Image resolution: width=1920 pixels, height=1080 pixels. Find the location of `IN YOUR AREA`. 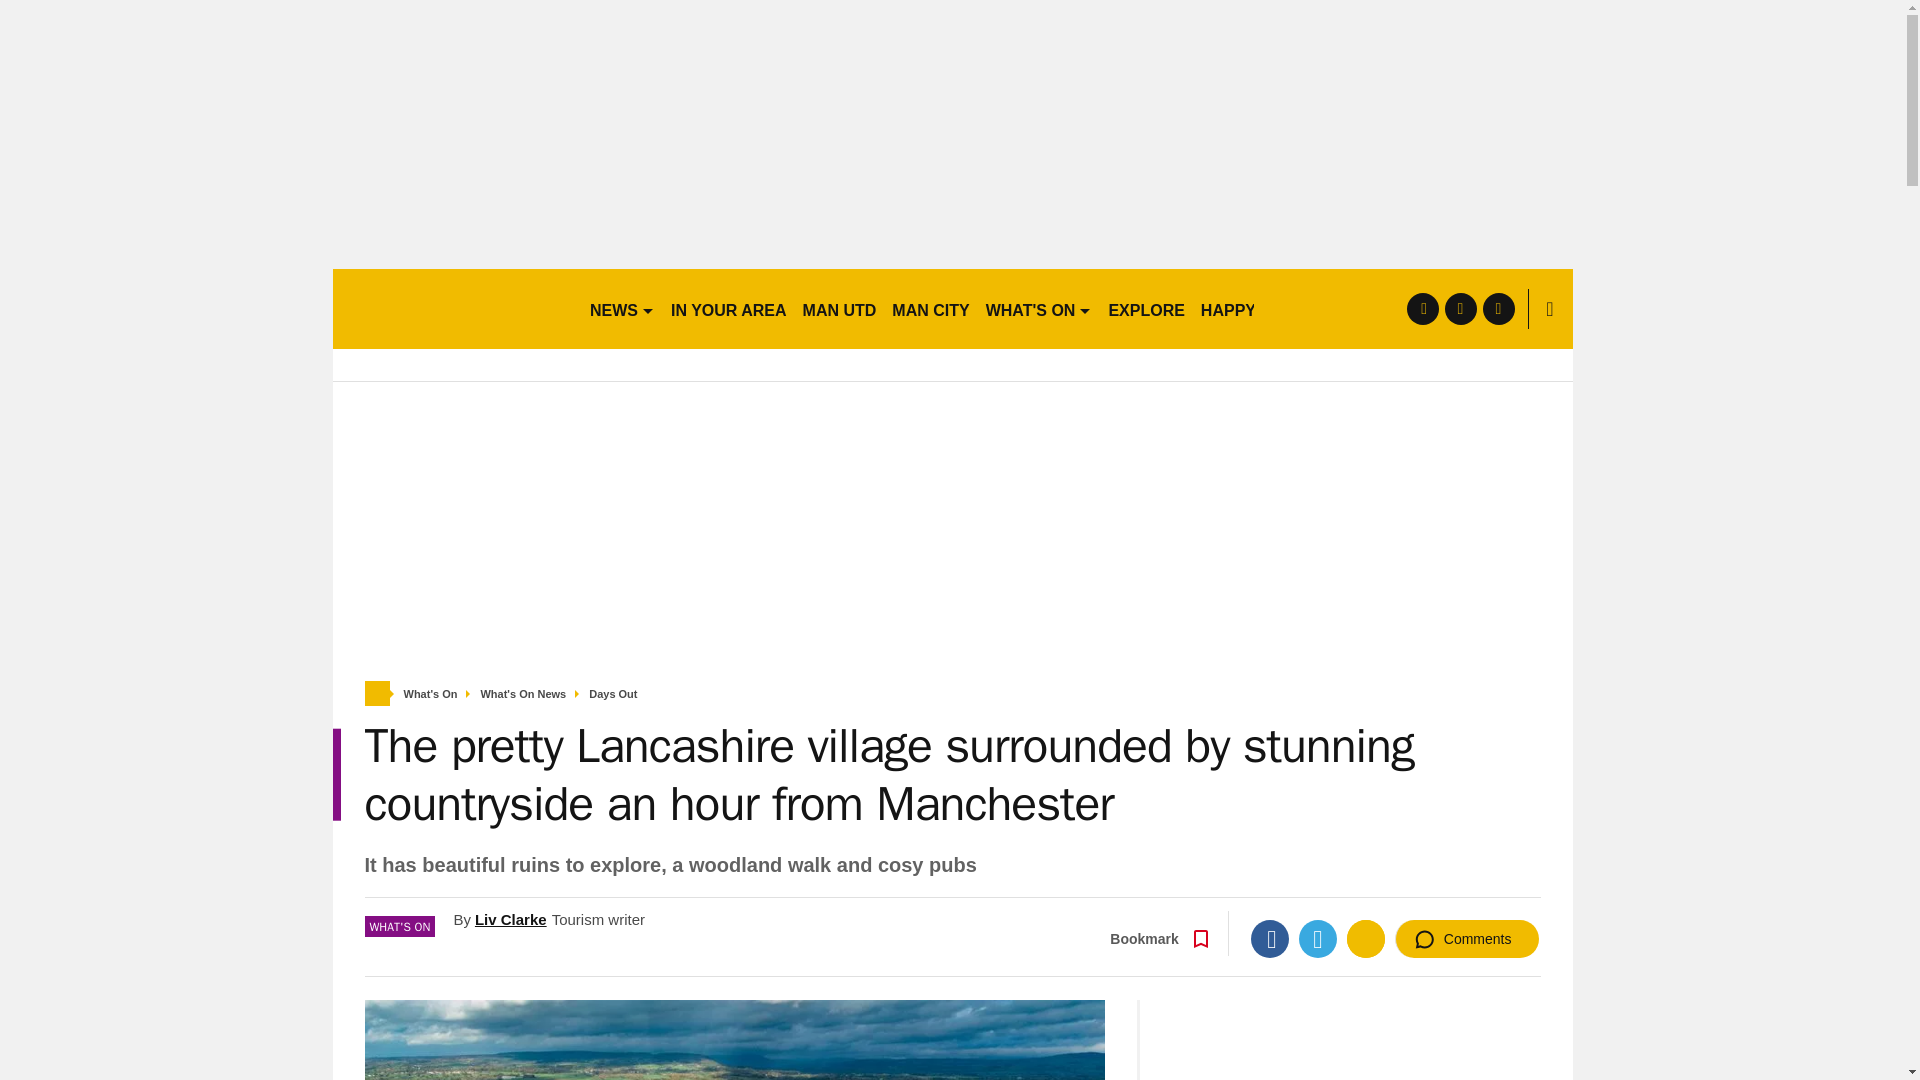

IN YOUR AREA is located at coordinates (728, 308).